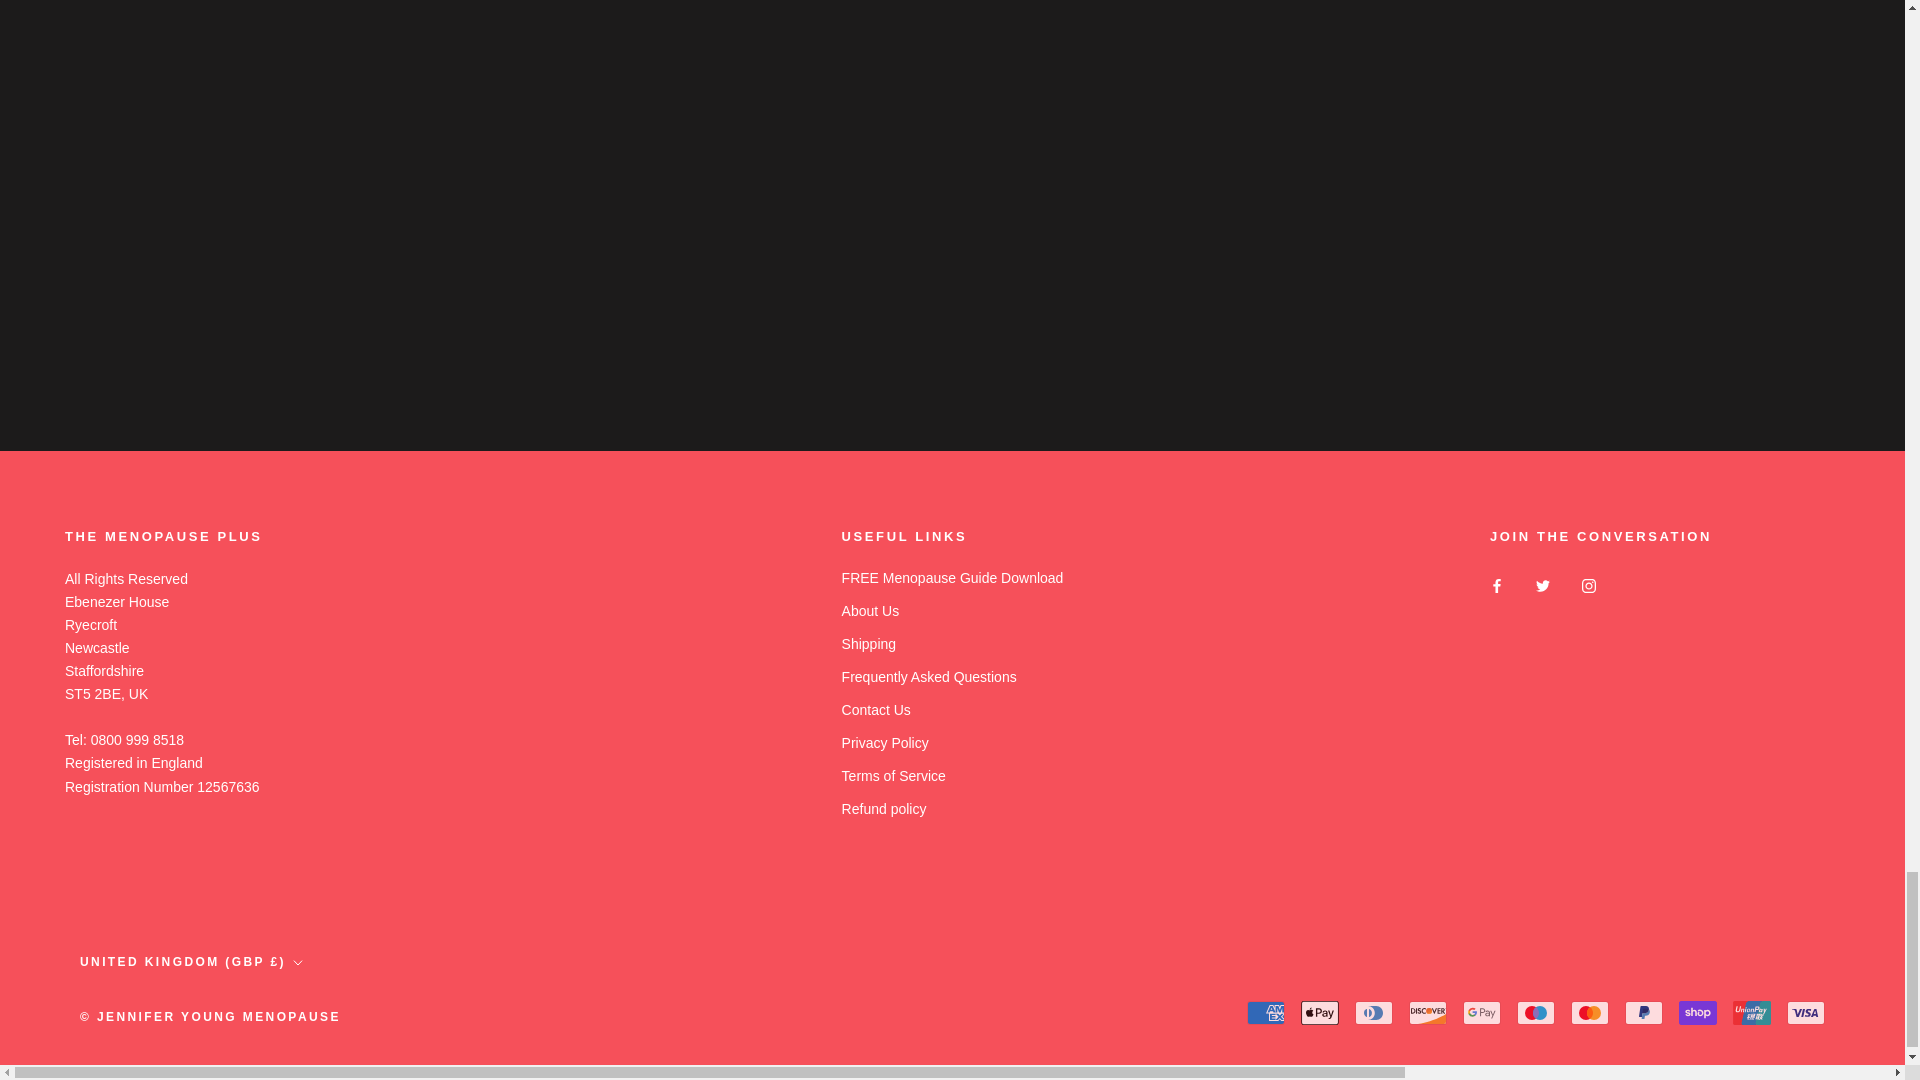  What do you see at coordinates (1482, 1012) in the screenshot?
I see `Google Pay` at bounding box center [1482, 1012].